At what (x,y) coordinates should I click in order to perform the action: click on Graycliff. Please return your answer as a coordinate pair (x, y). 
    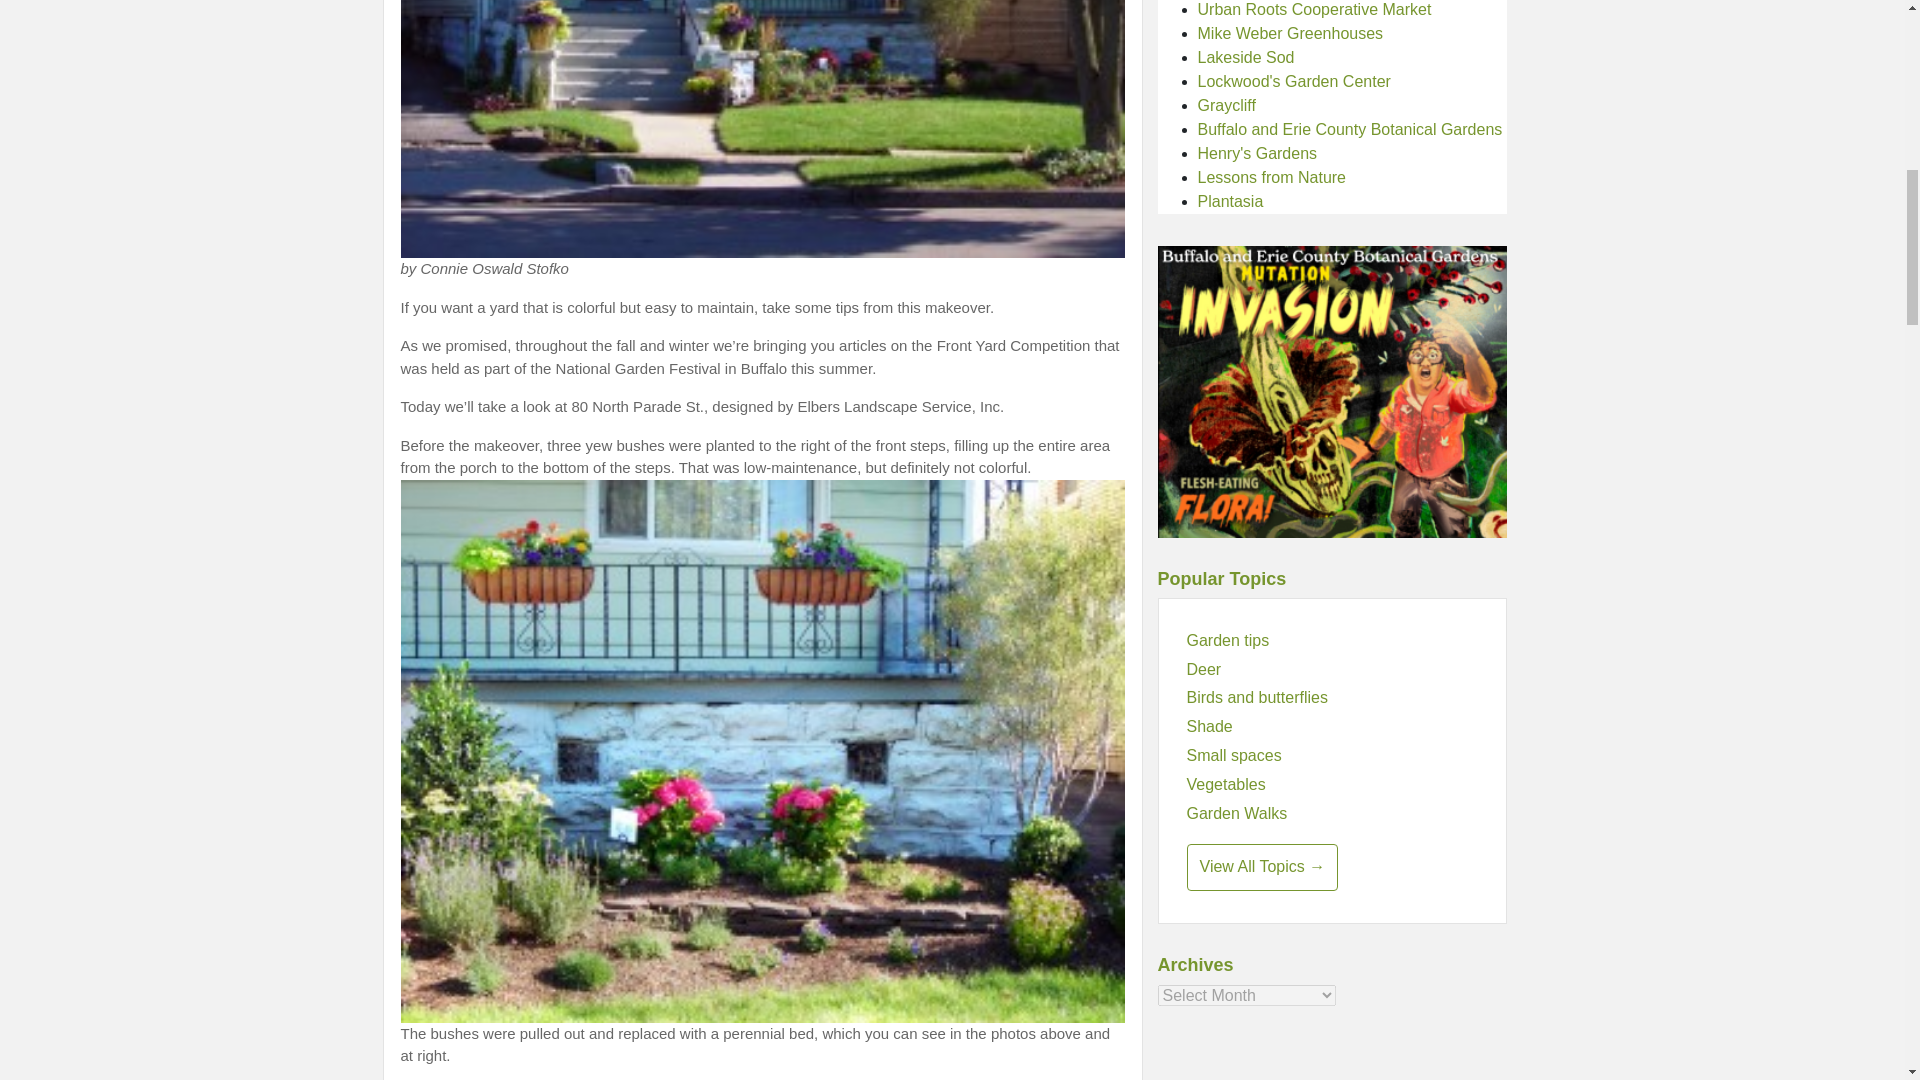
    Looking at the image, I should click on (1226, 106).